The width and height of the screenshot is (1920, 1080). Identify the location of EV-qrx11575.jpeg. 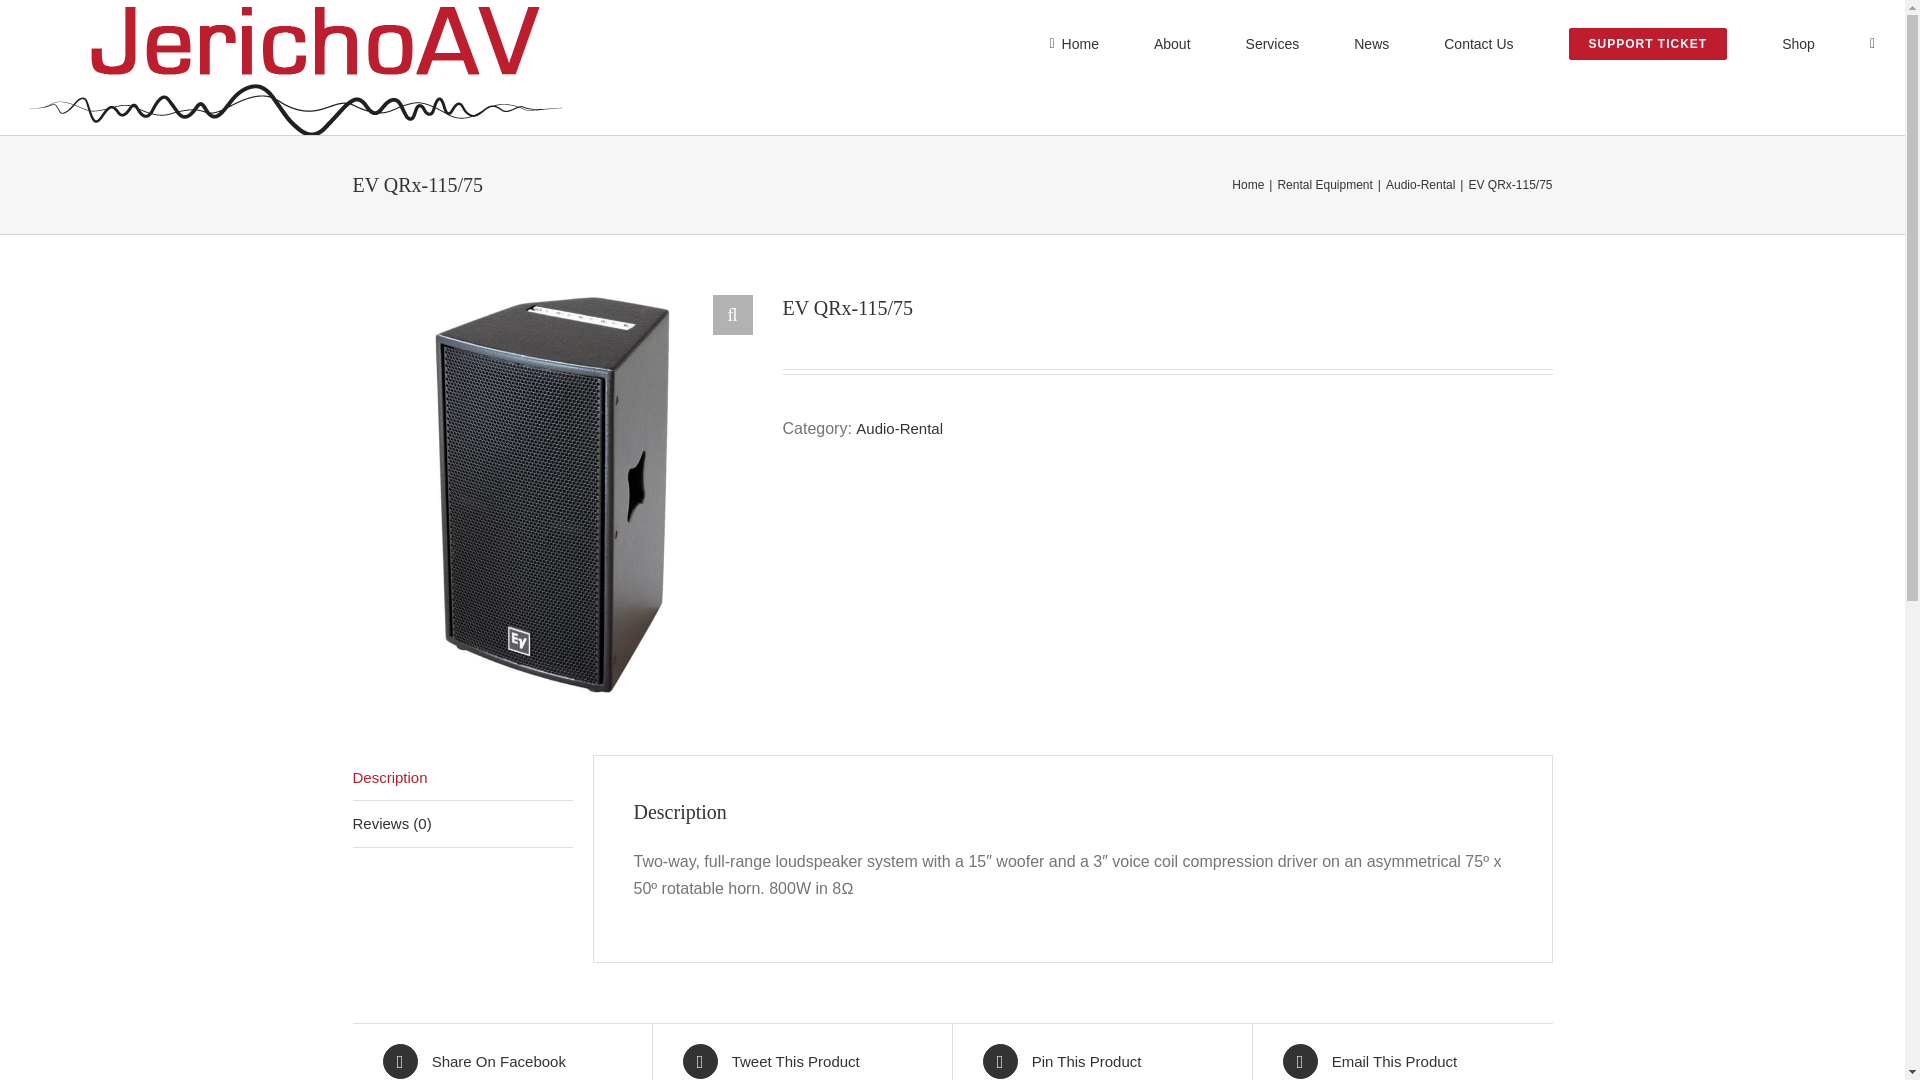
(552, 494).